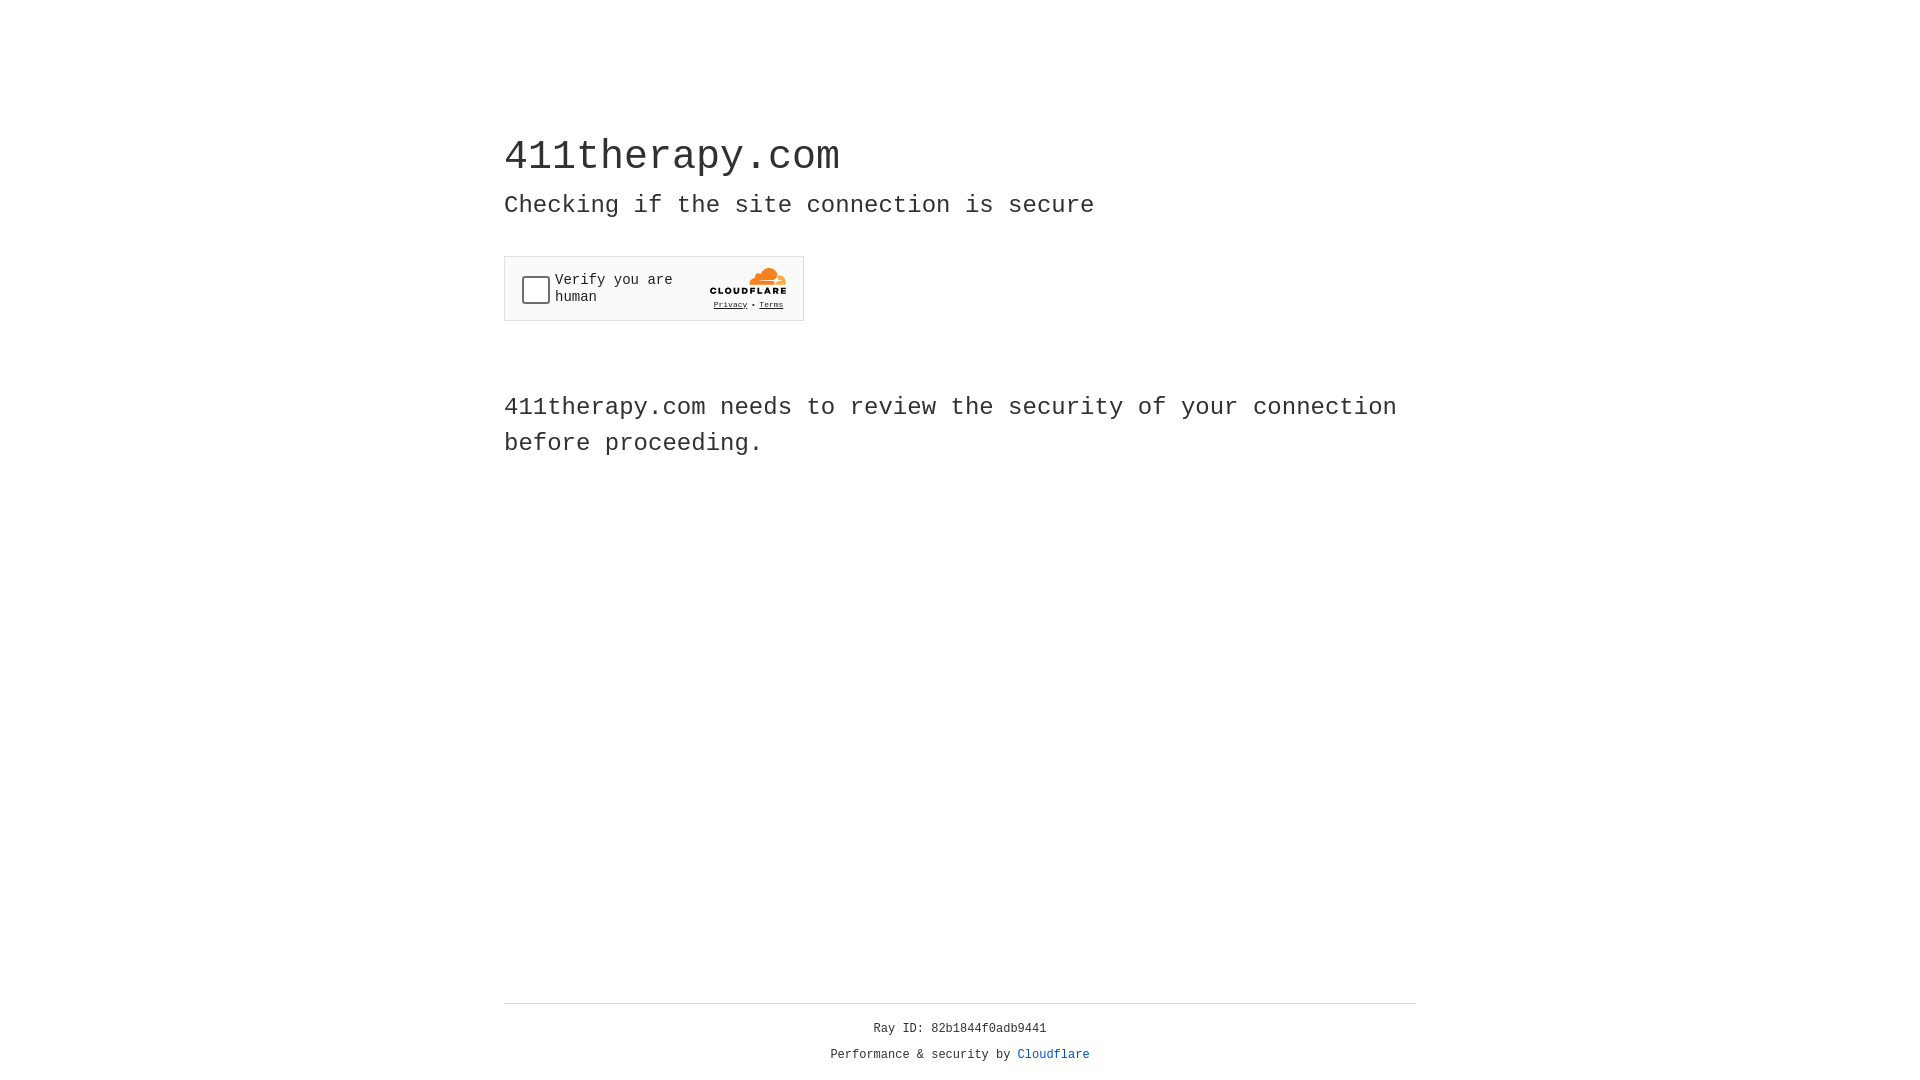 The width and height of the screenshot is (1920, 1080). What do you see at coordinates (654, 288) in the screenshot?
I see `Widget containing a Cloudflare security challenge` at bounding box center [654, 288].